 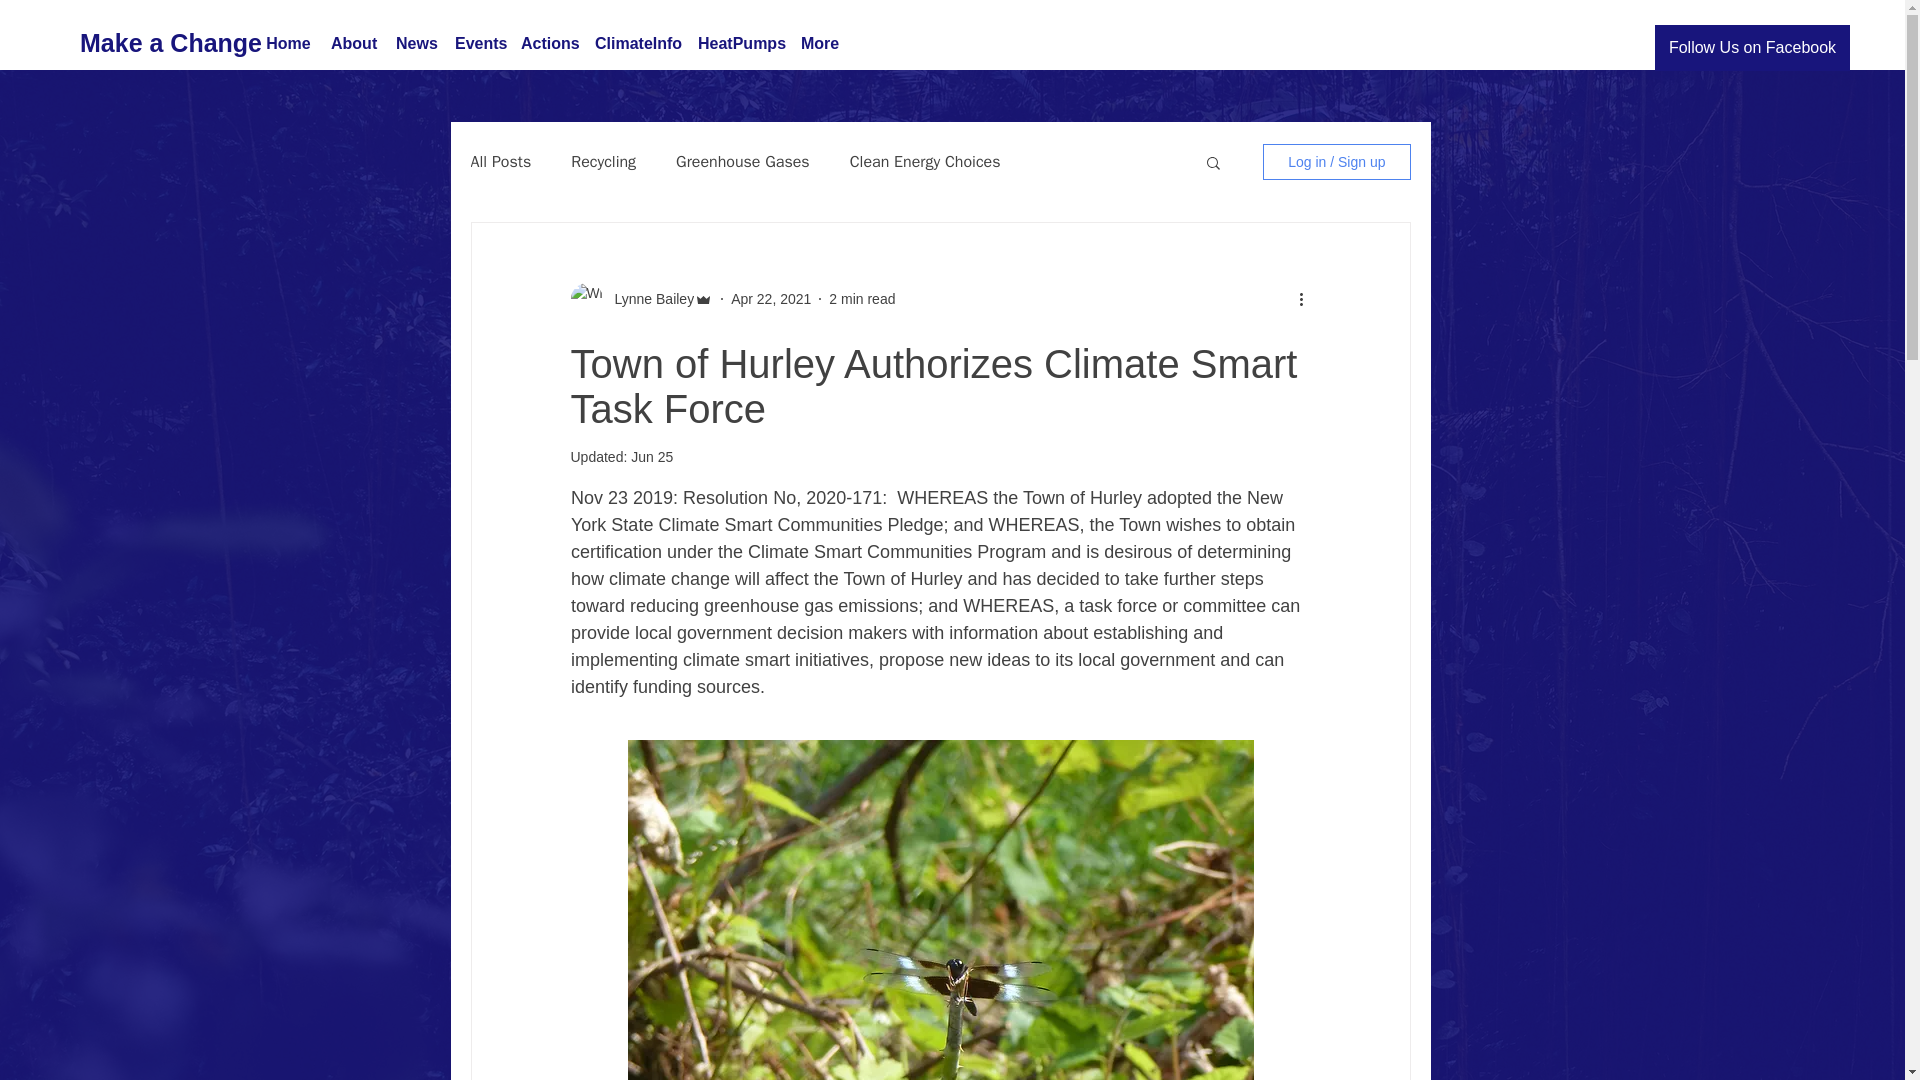 I want to click on Greenhouse Gases, so click(x=742, y=162).